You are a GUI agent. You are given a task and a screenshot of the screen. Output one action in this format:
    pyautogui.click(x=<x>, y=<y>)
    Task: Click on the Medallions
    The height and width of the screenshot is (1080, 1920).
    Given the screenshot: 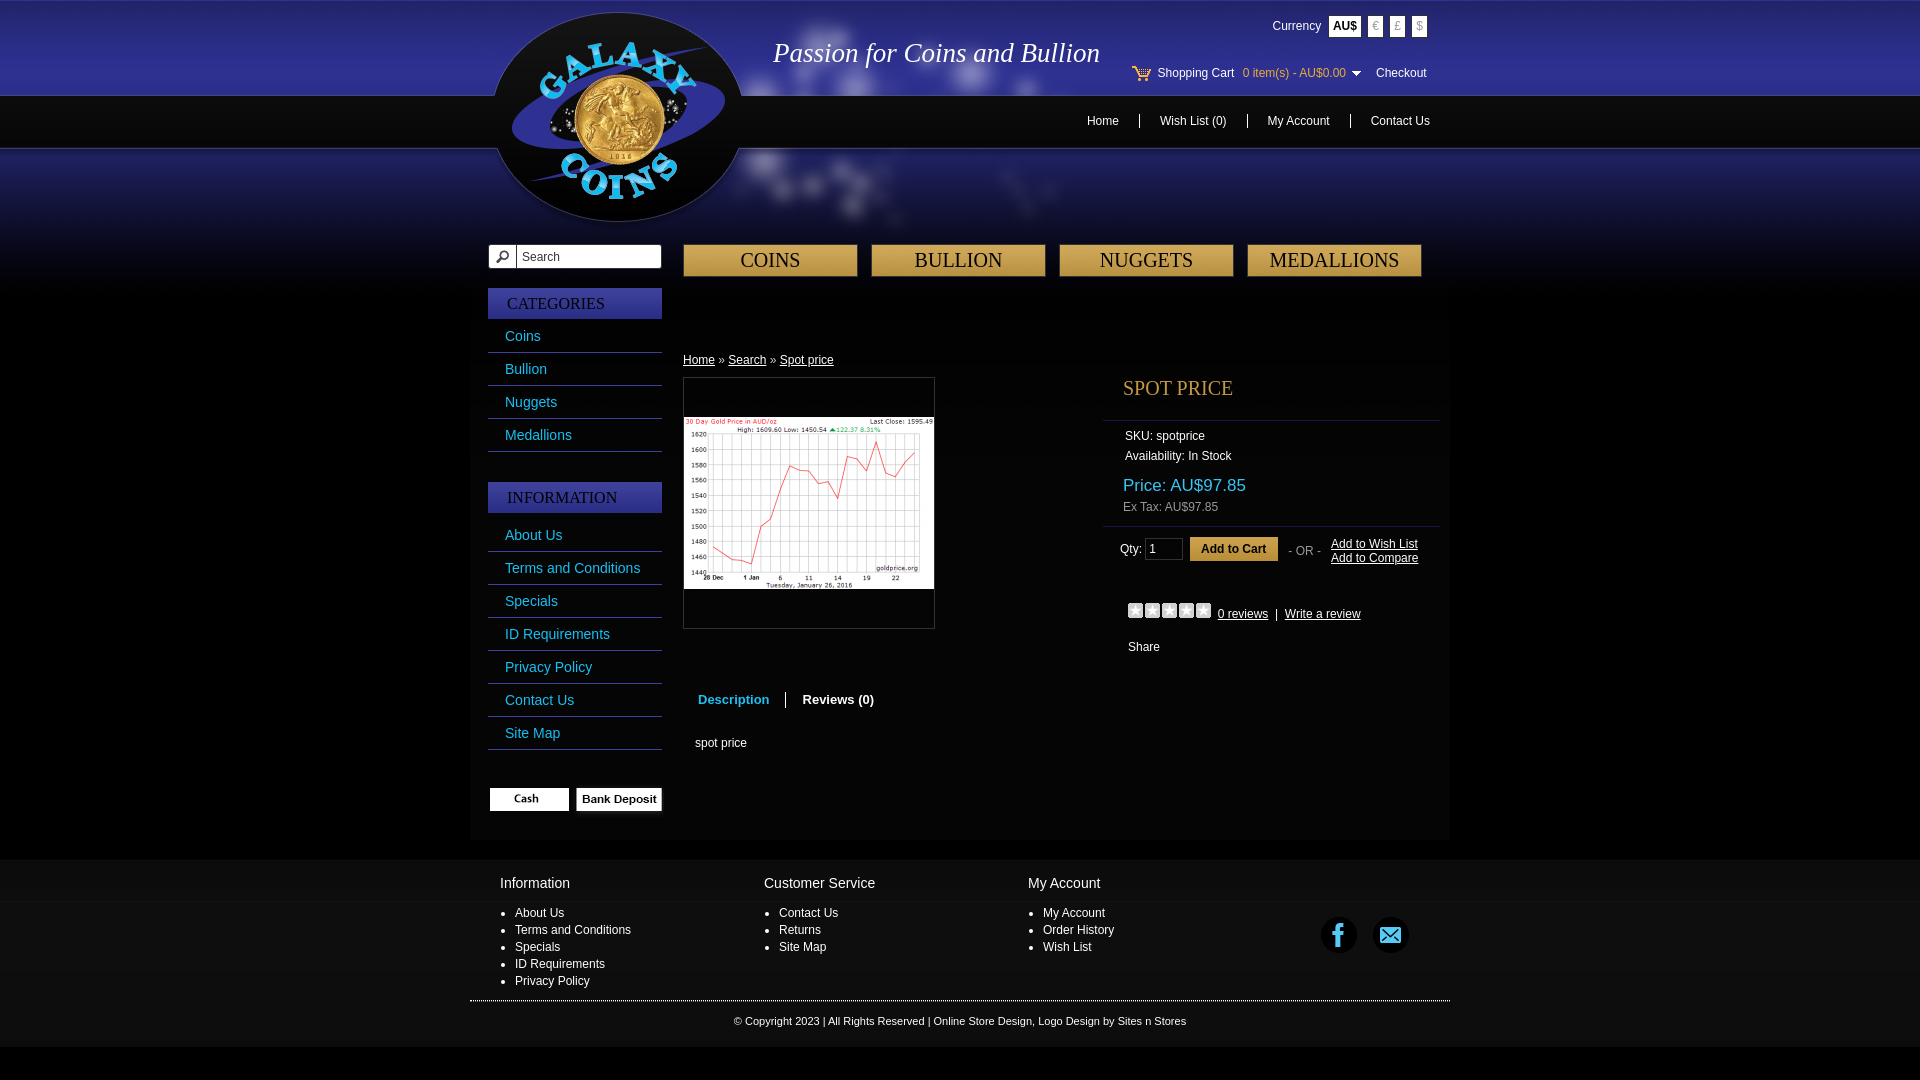 What is the action you would take?
    pyautogui.click(x=538, y=435)
    